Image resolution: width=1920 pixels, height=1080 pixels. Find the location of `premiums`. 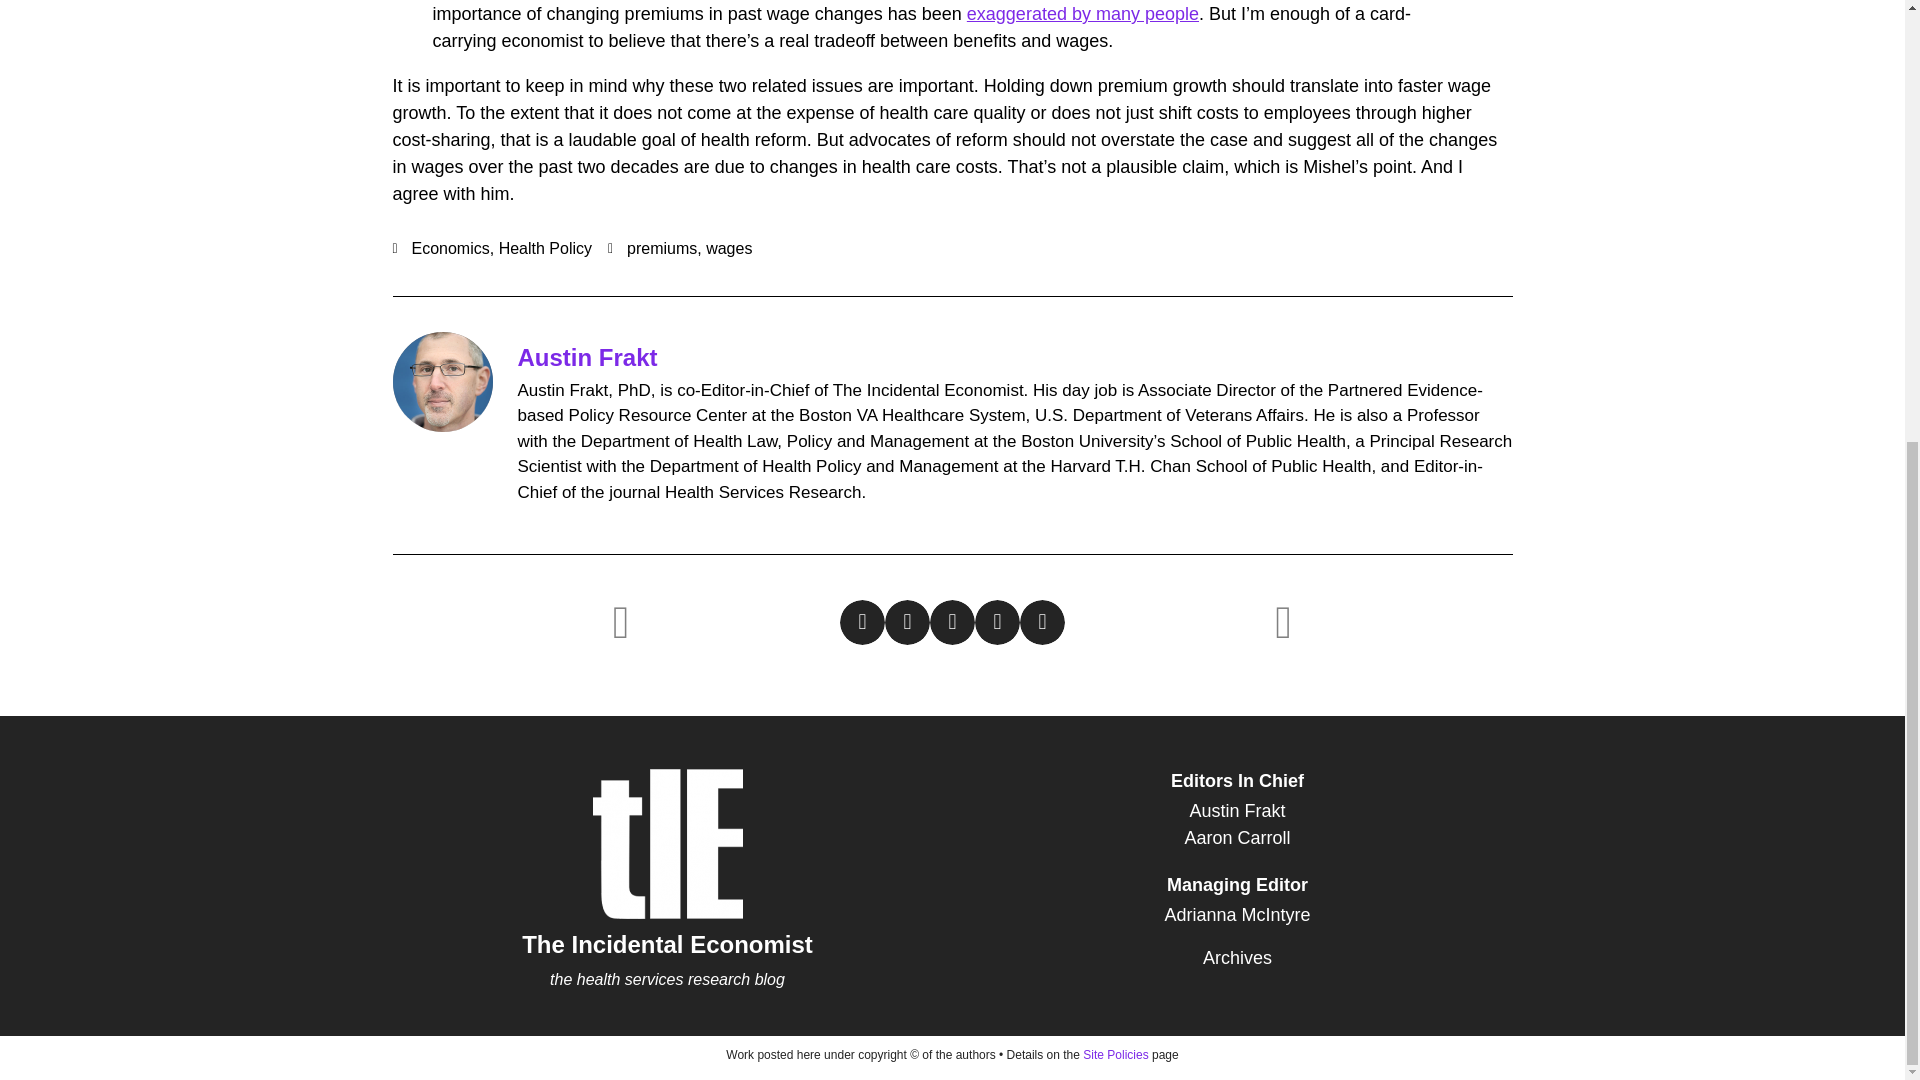

premiums is located at coordinates (662, 248).